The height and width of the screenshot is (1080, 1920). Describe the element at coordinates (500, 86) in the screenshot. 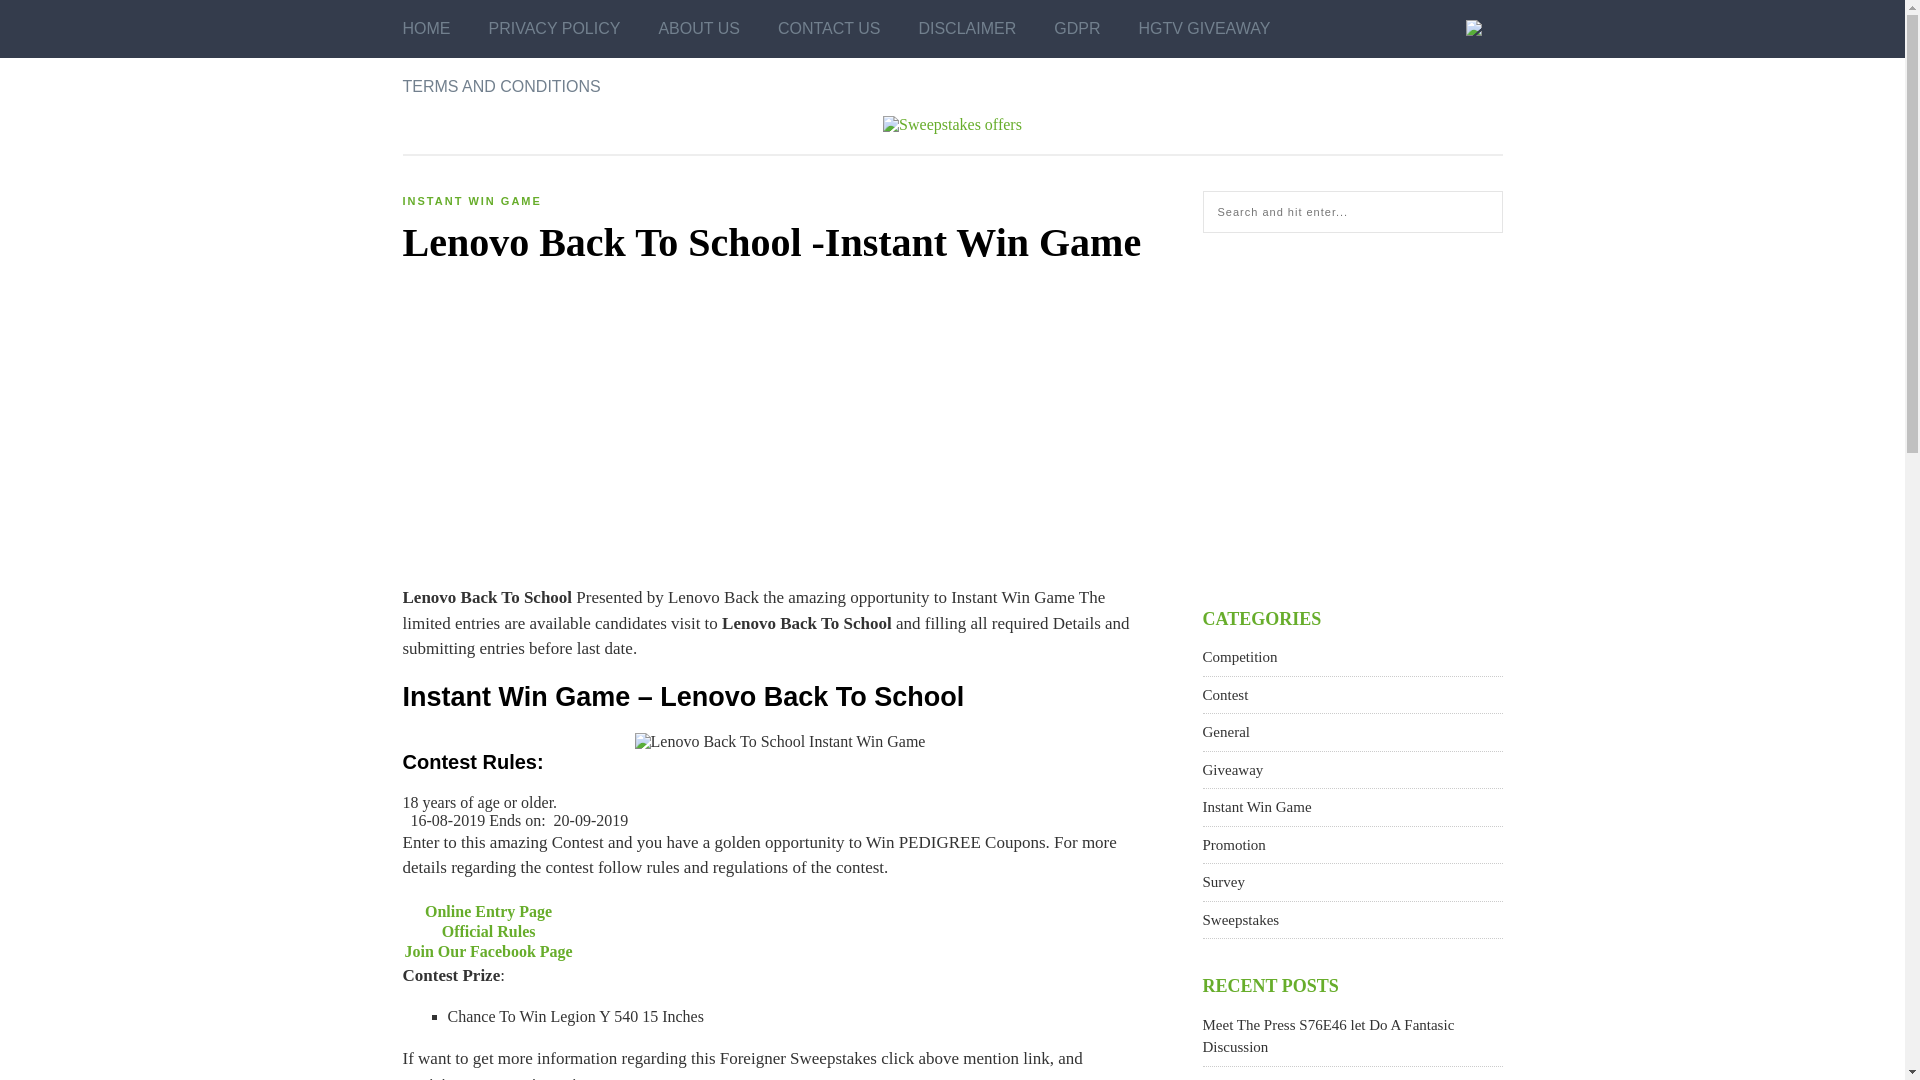

I see `TERMS AND CONDITIONS` at that location.